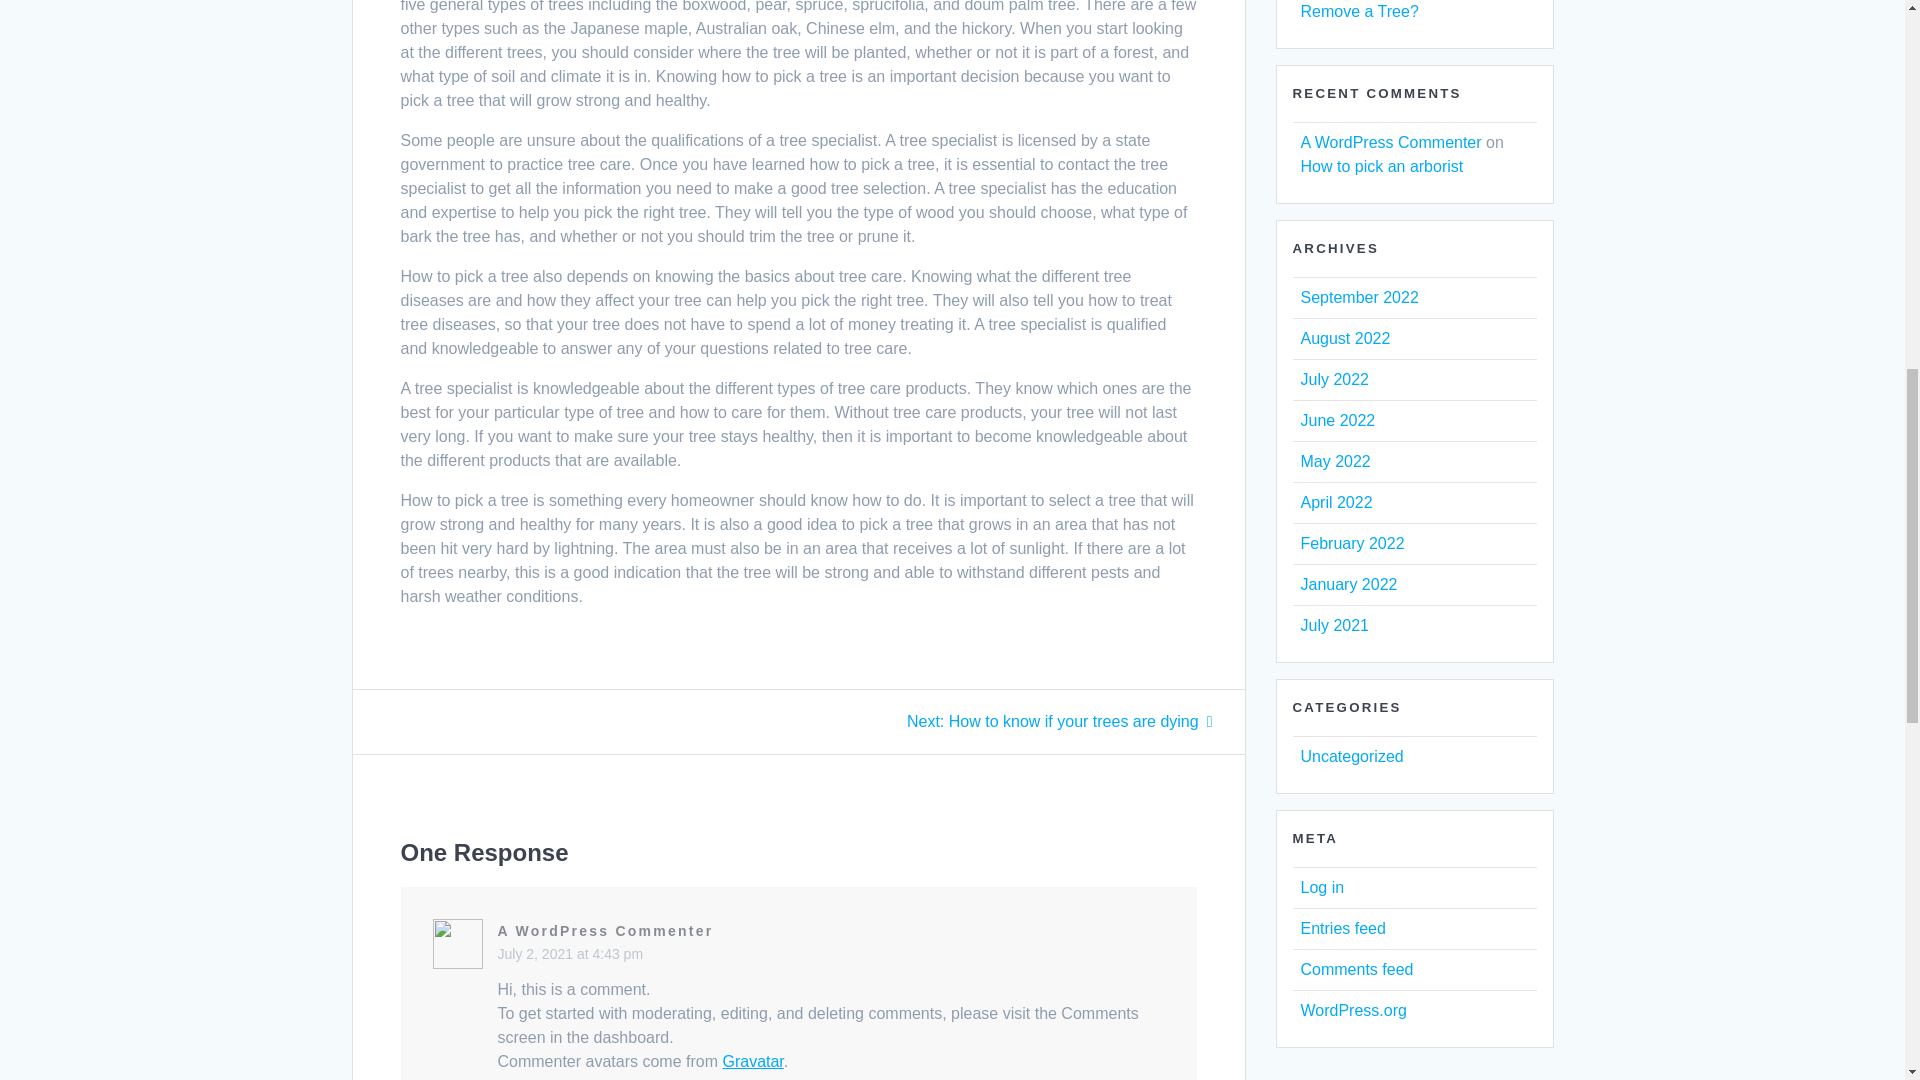 This screenshot has width=1920, height=1080. I want to click on July 2021, so click(752, 1062).